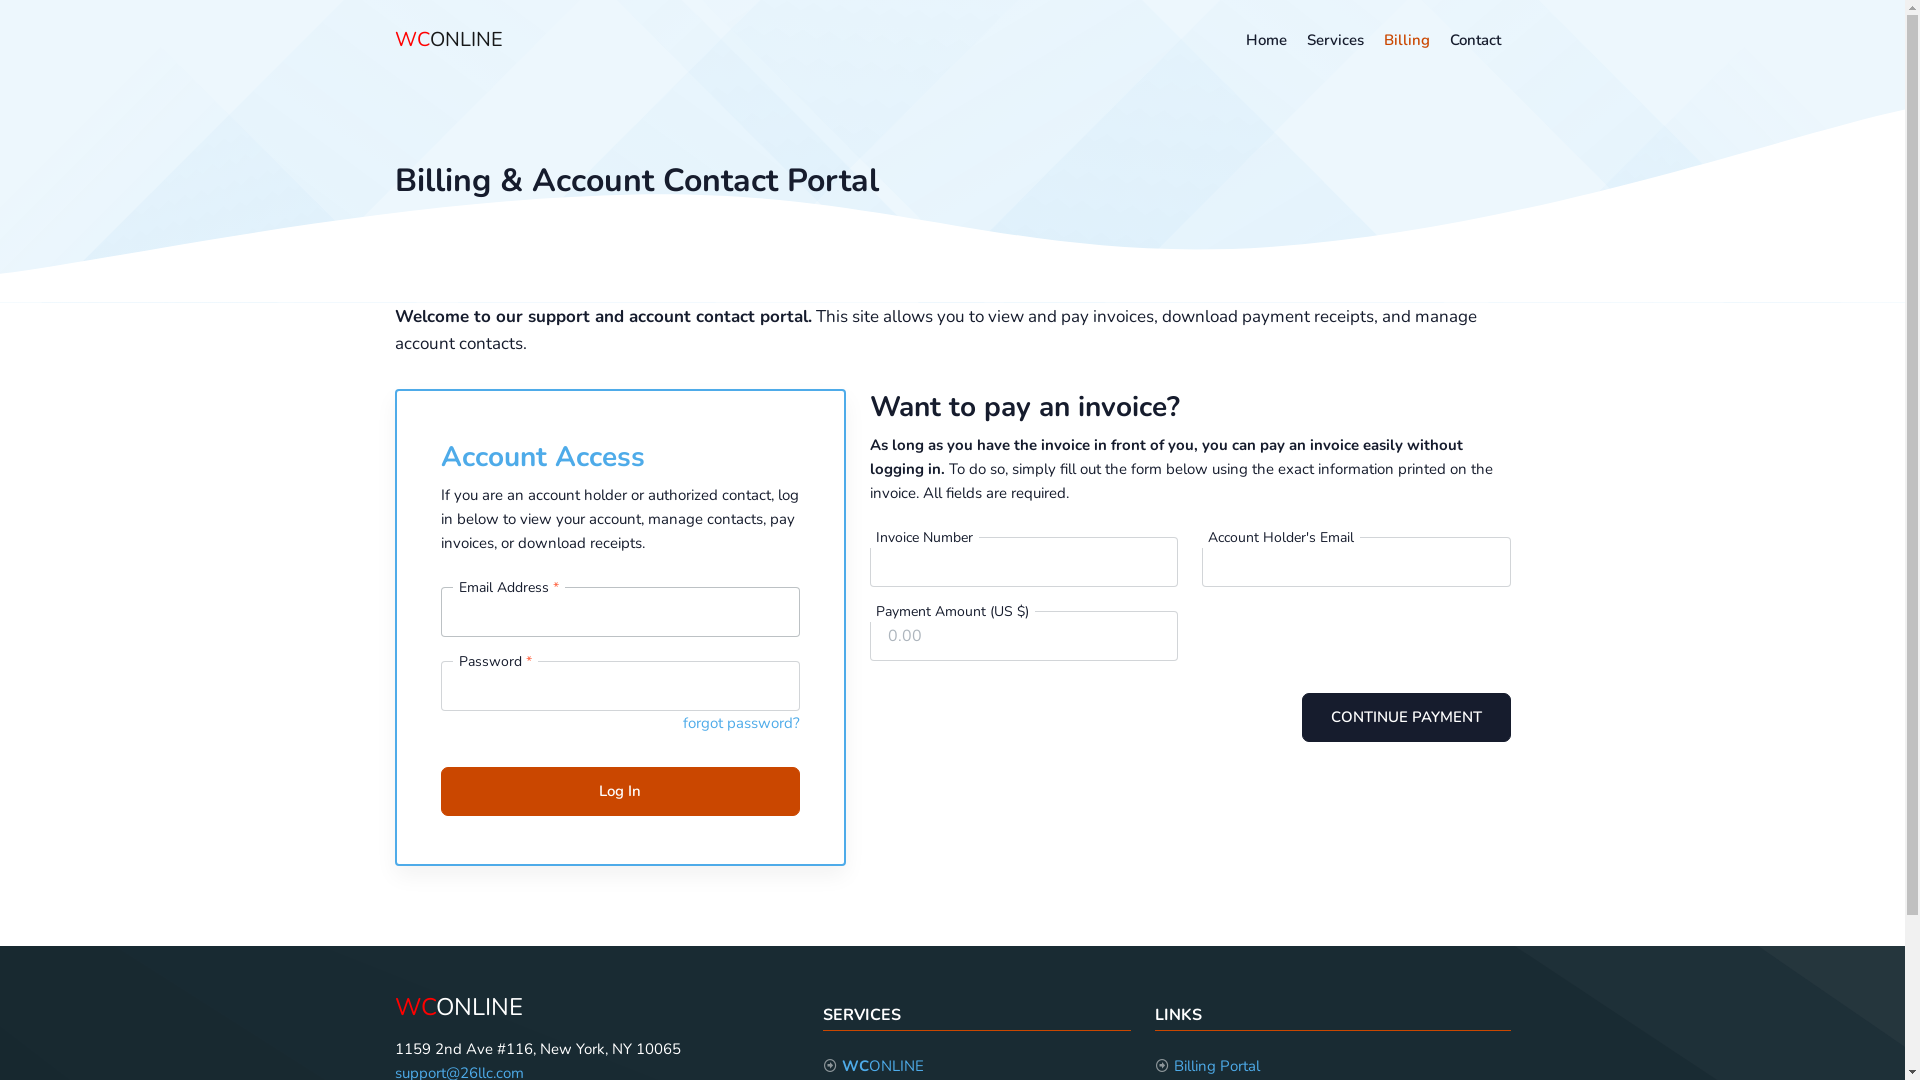  What do you see at coordinates (740, 723) in the screenshot?
I see `forgot password?` at bounding box center [740, 723].